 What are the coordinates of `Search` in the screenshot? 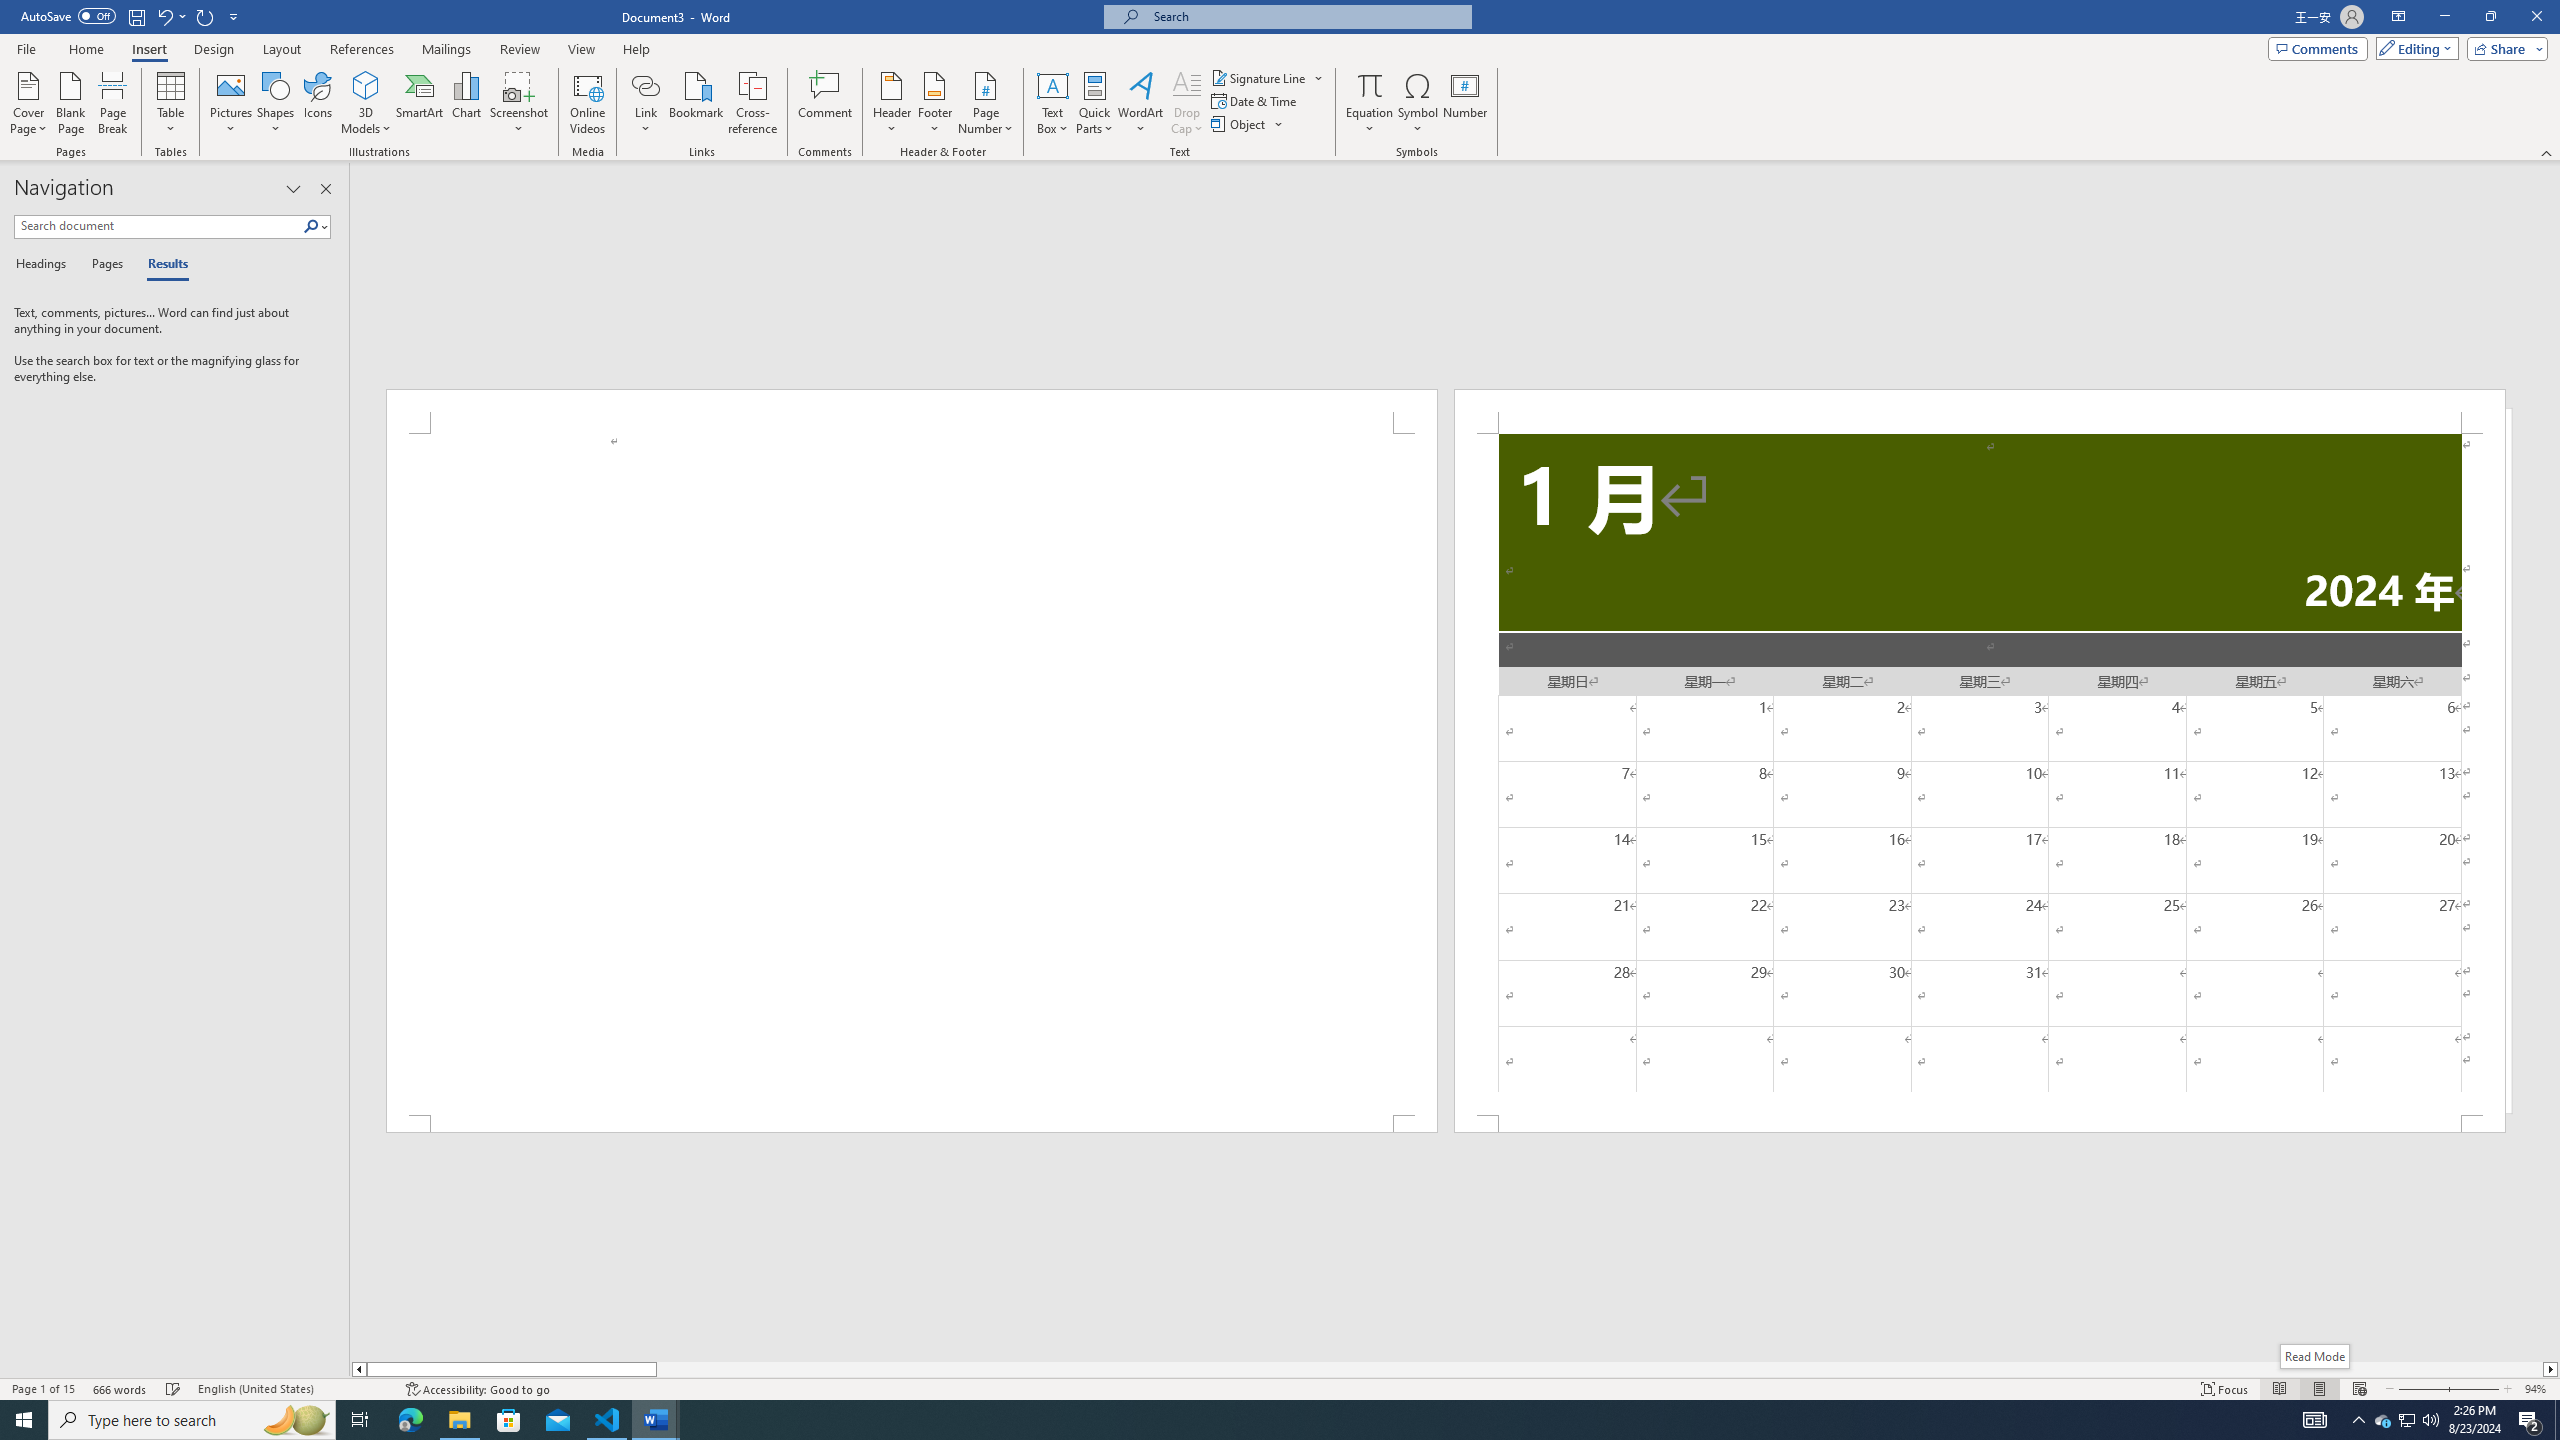 It's located at (316, 226).